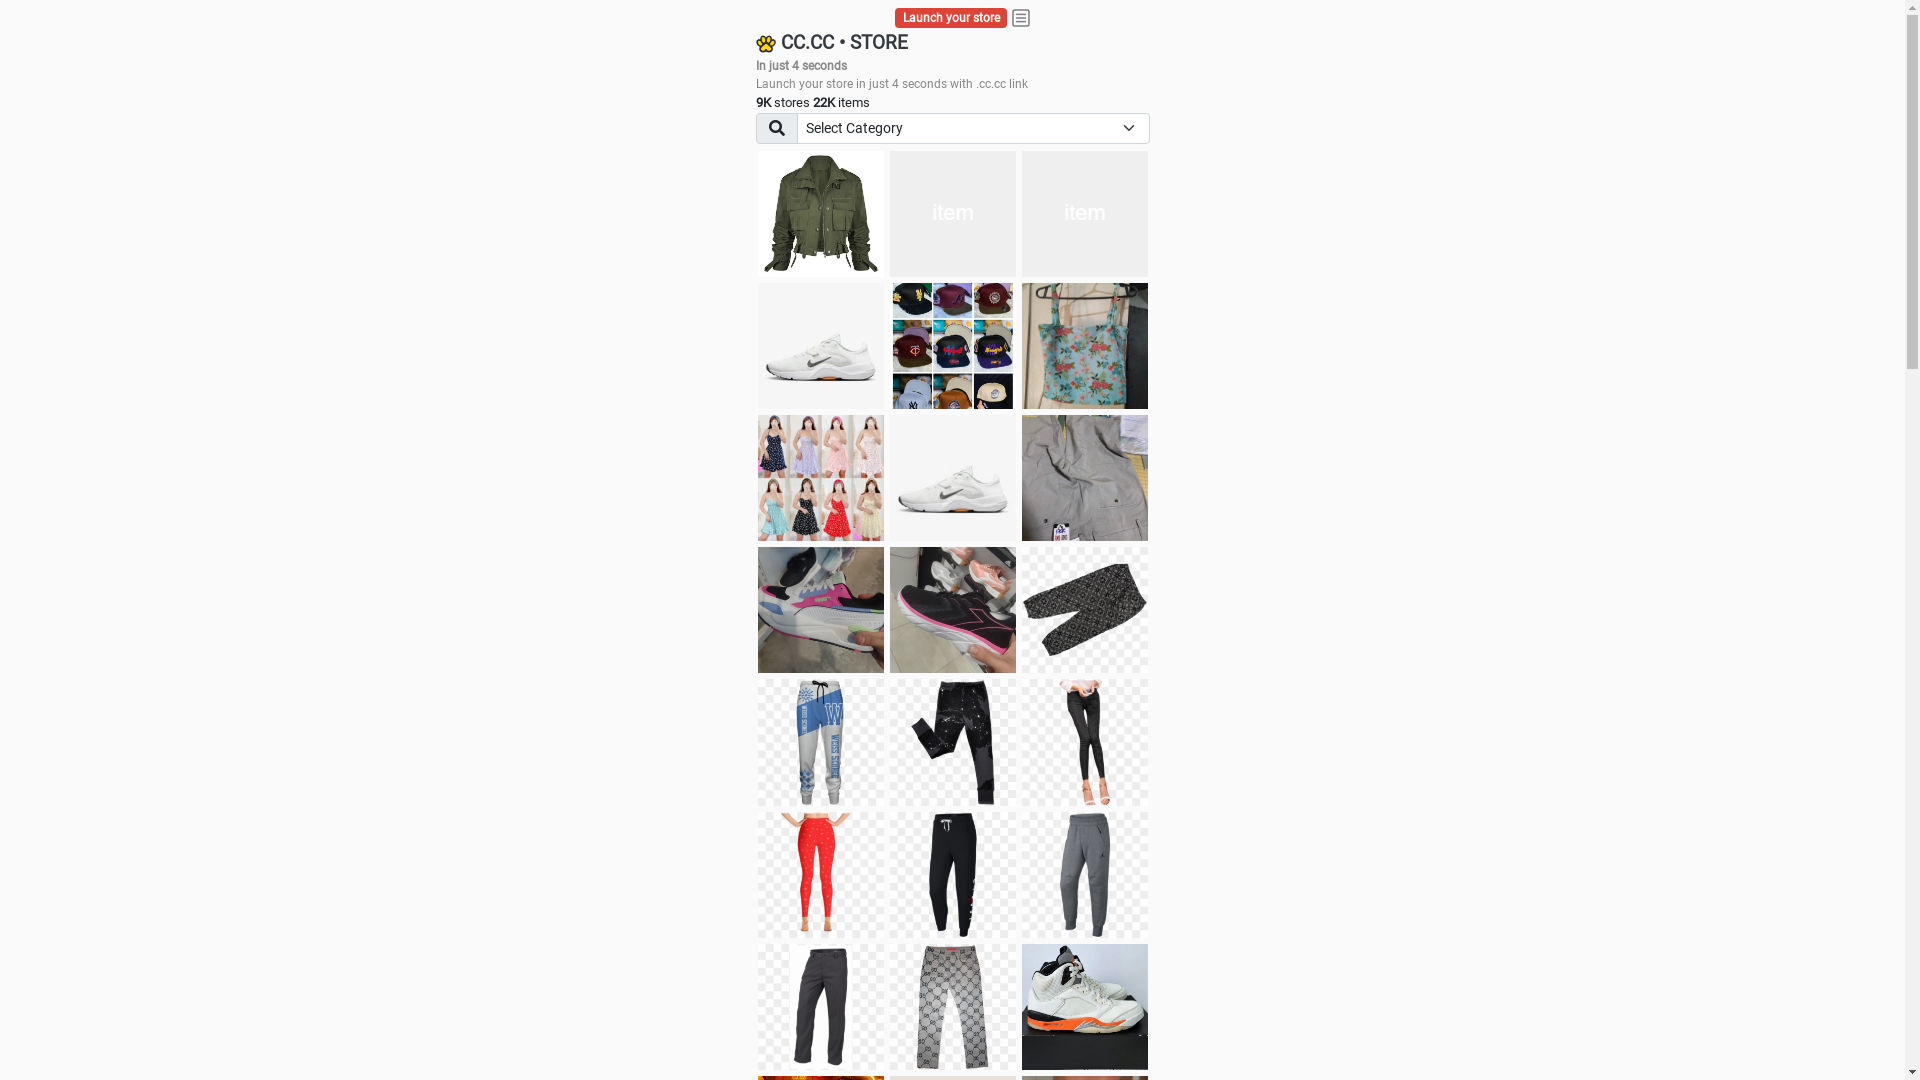 Image resolution: width=1920 pixels, height=1080 pixels. What do you see at coordinates (821, 610) in the screenshot?
I see `Zapatillas pumas` at bounding box center [821, 610].